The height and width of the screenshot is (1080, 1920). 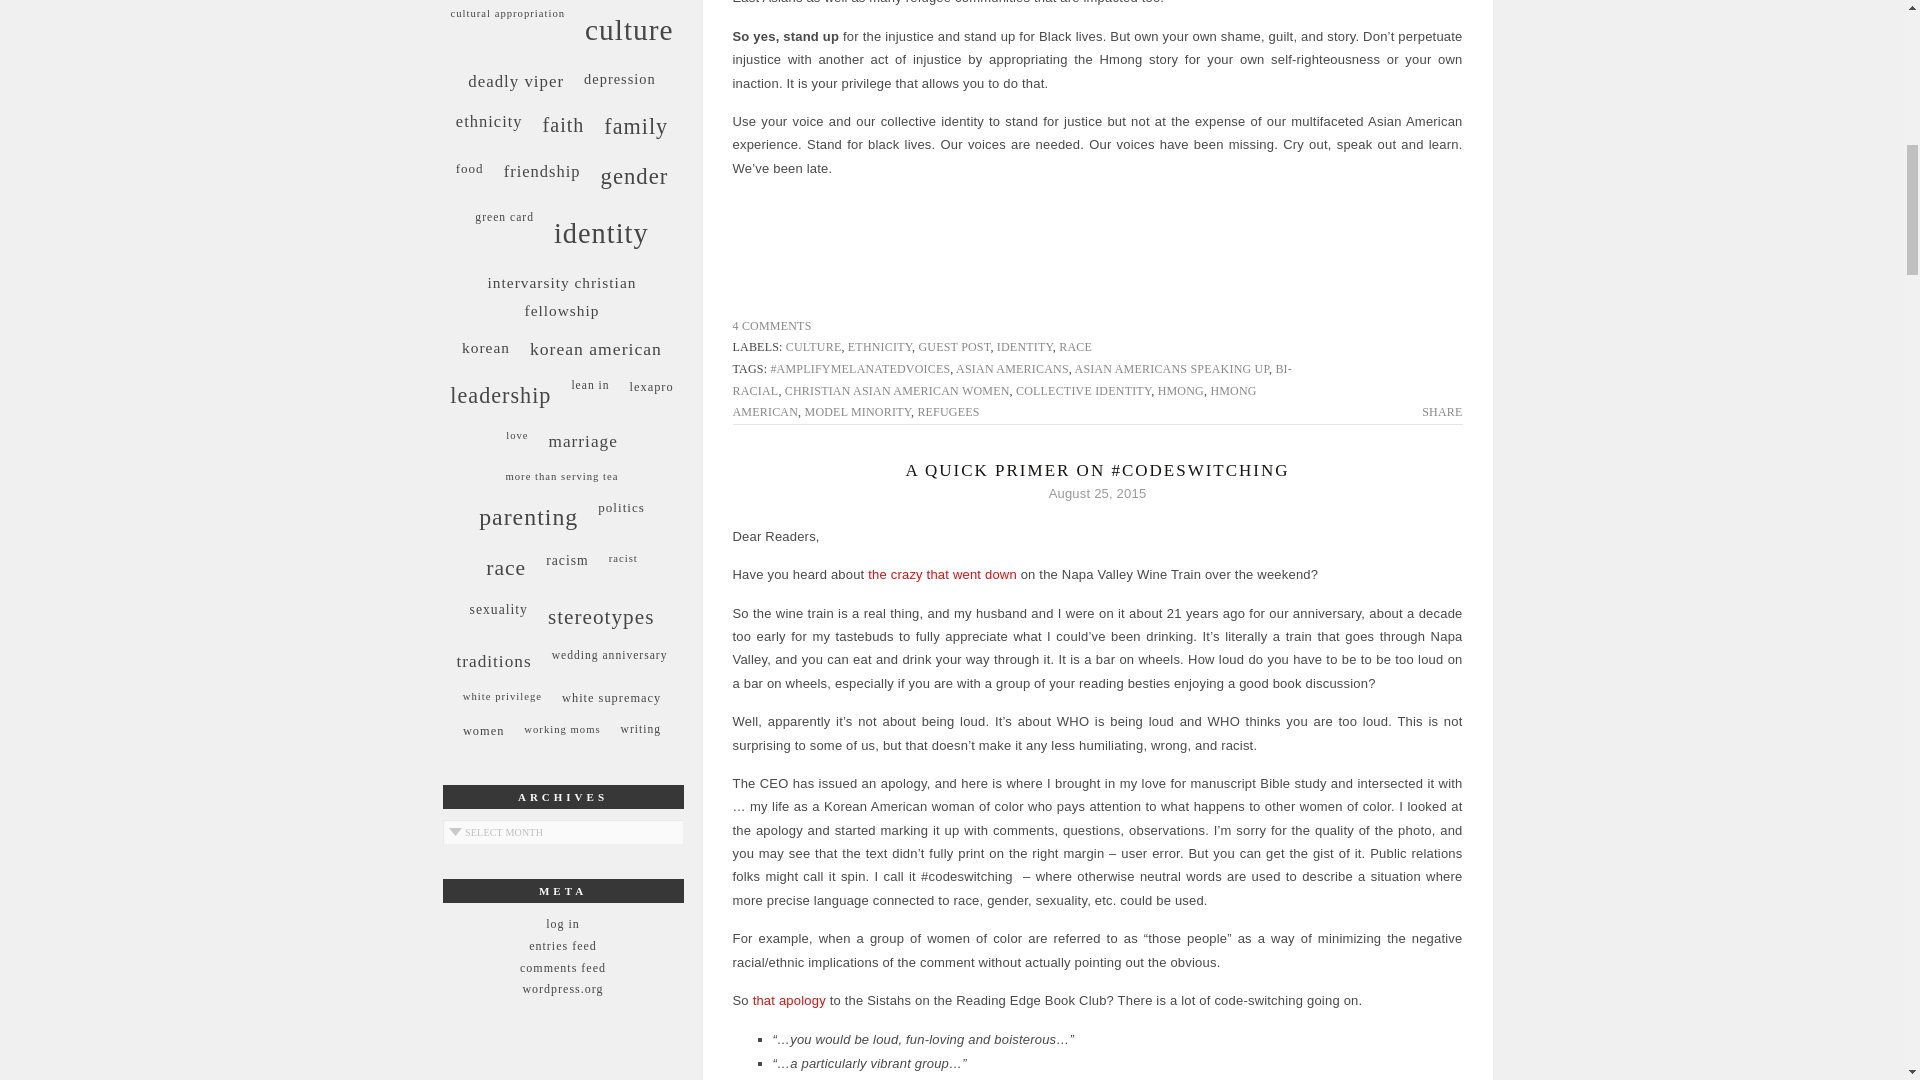 I want to click on HMONG, so click(x=1180, y=391).